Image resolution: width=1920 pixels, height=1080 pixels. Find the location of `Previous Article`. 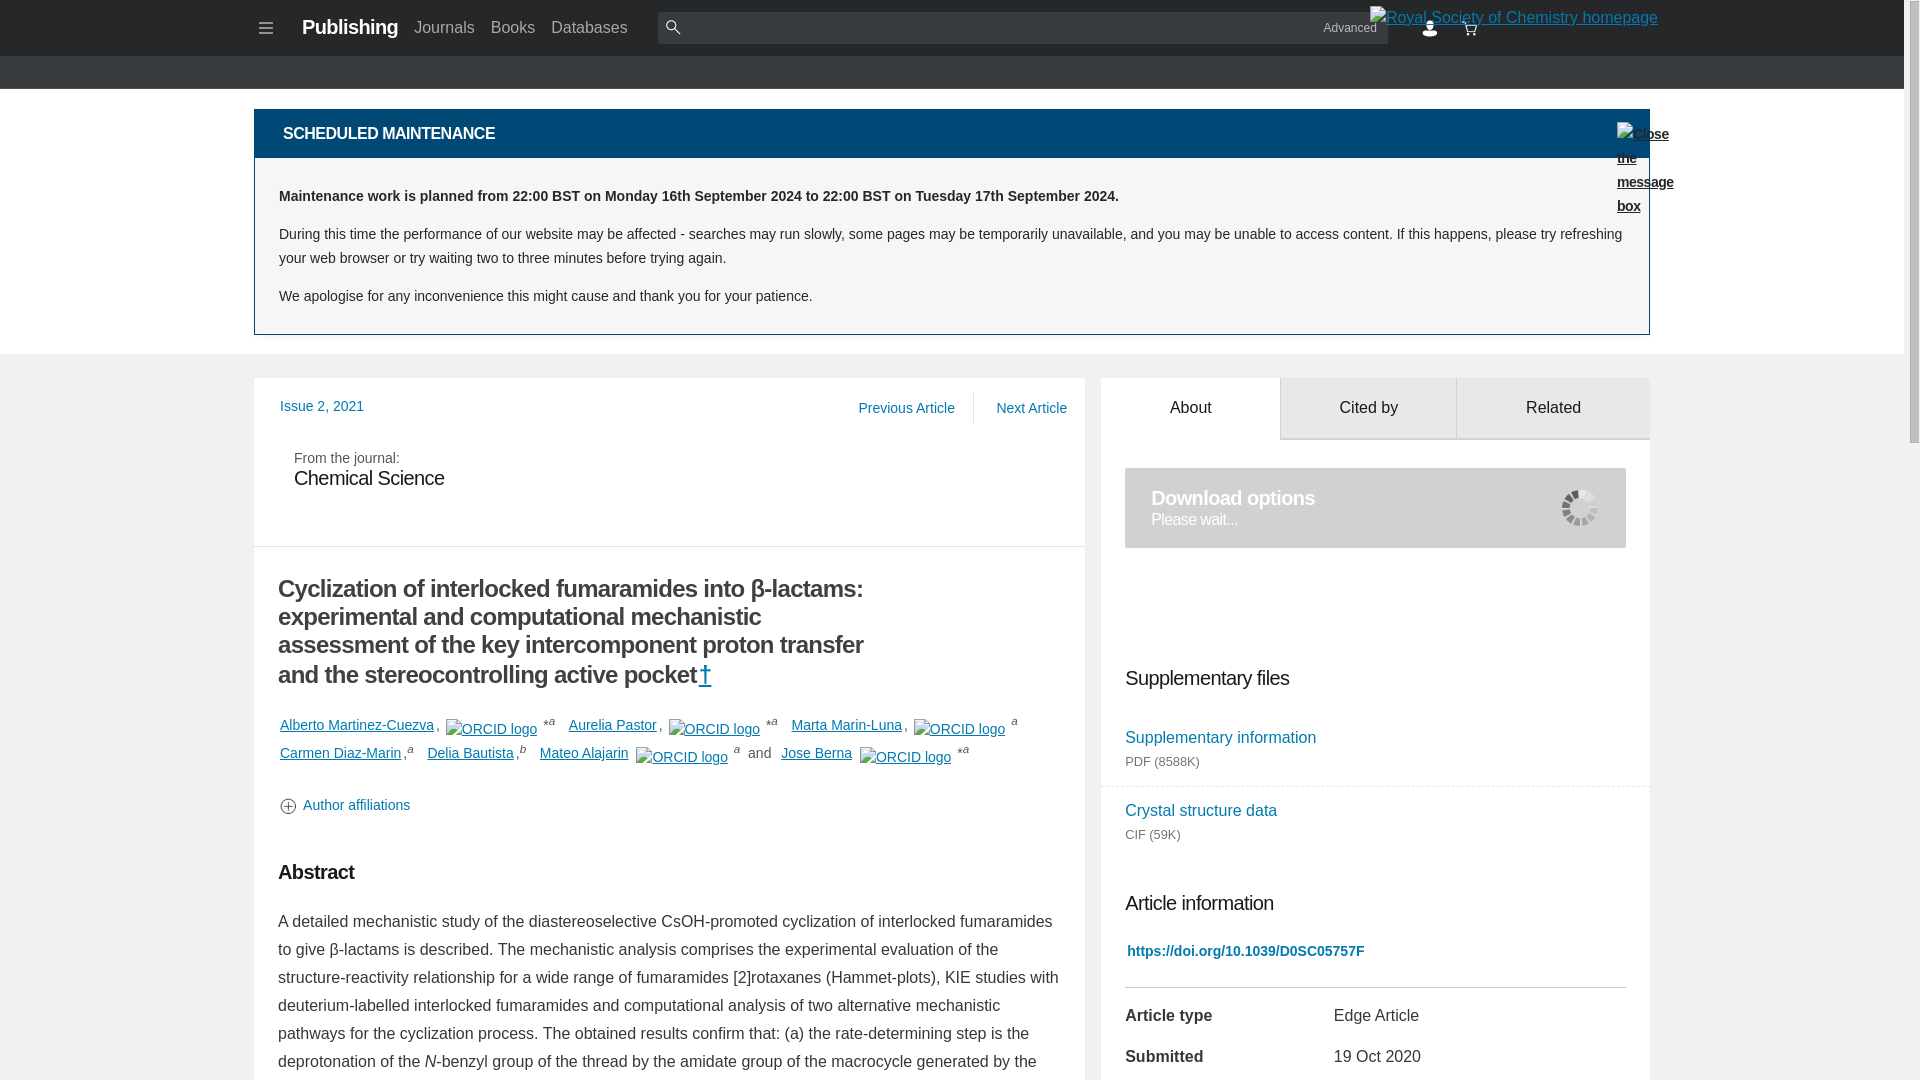

Previous Article is located at coordinates (584, 752).